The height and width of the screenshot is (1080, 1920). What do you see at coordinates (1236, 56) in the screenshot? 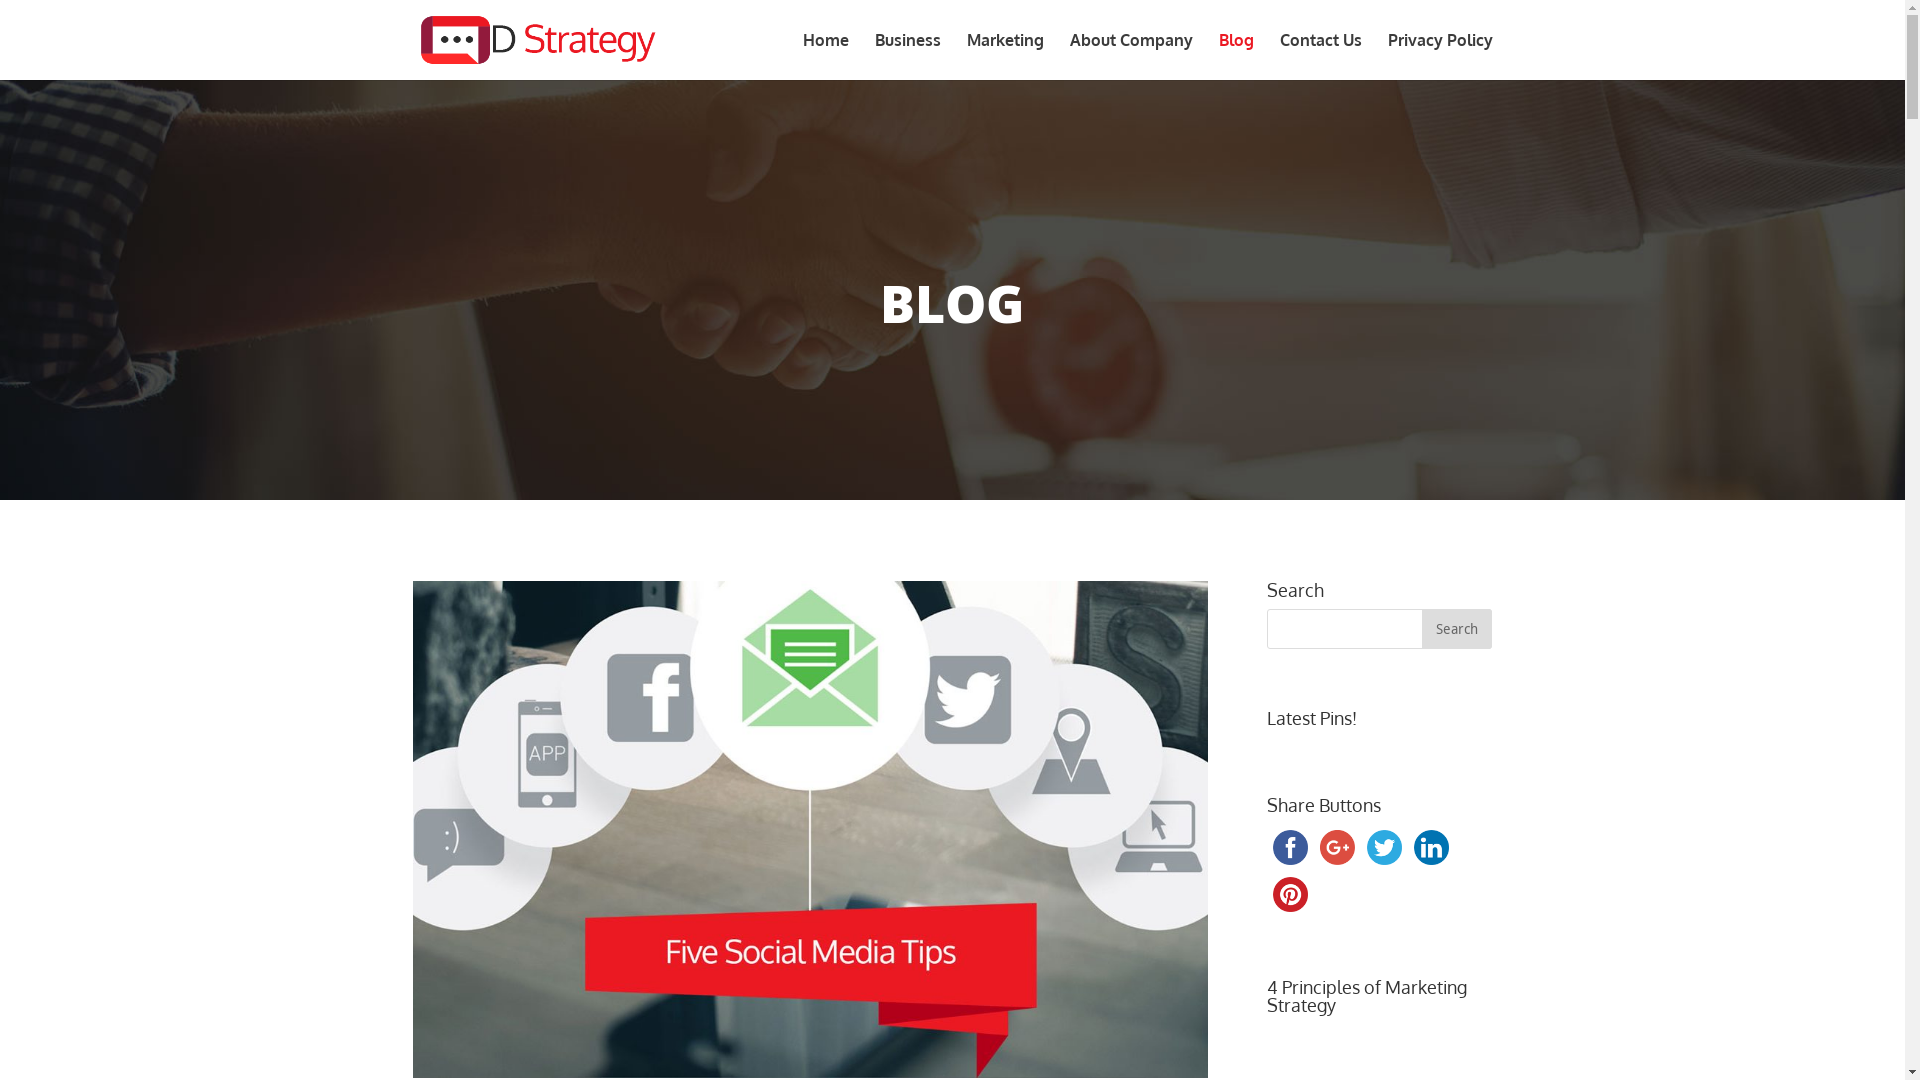
I see `Blog` at bounding box center [1236, 56].